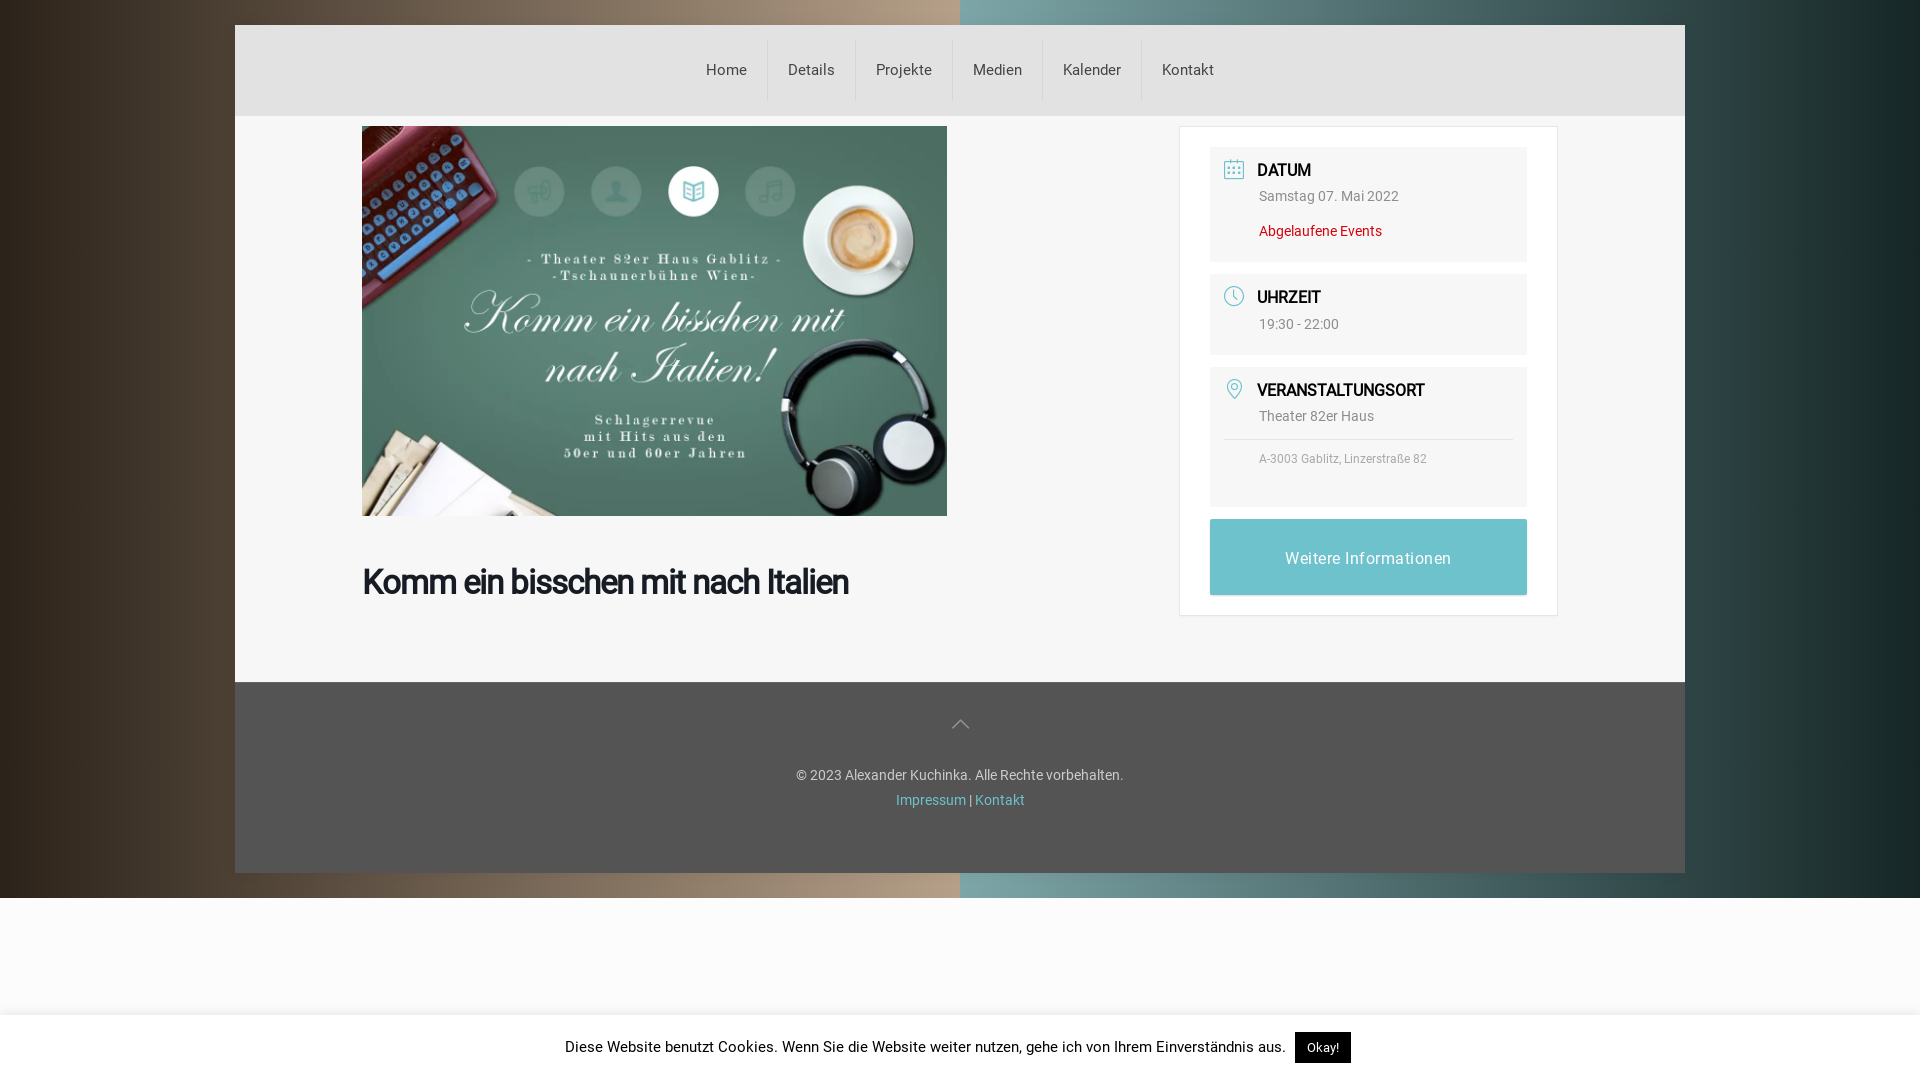 The height and width of the screenshot is (1080, 1920). Describe the element at coordinates (999, 800) in the screenshot. I see `Kontakt` at that location.